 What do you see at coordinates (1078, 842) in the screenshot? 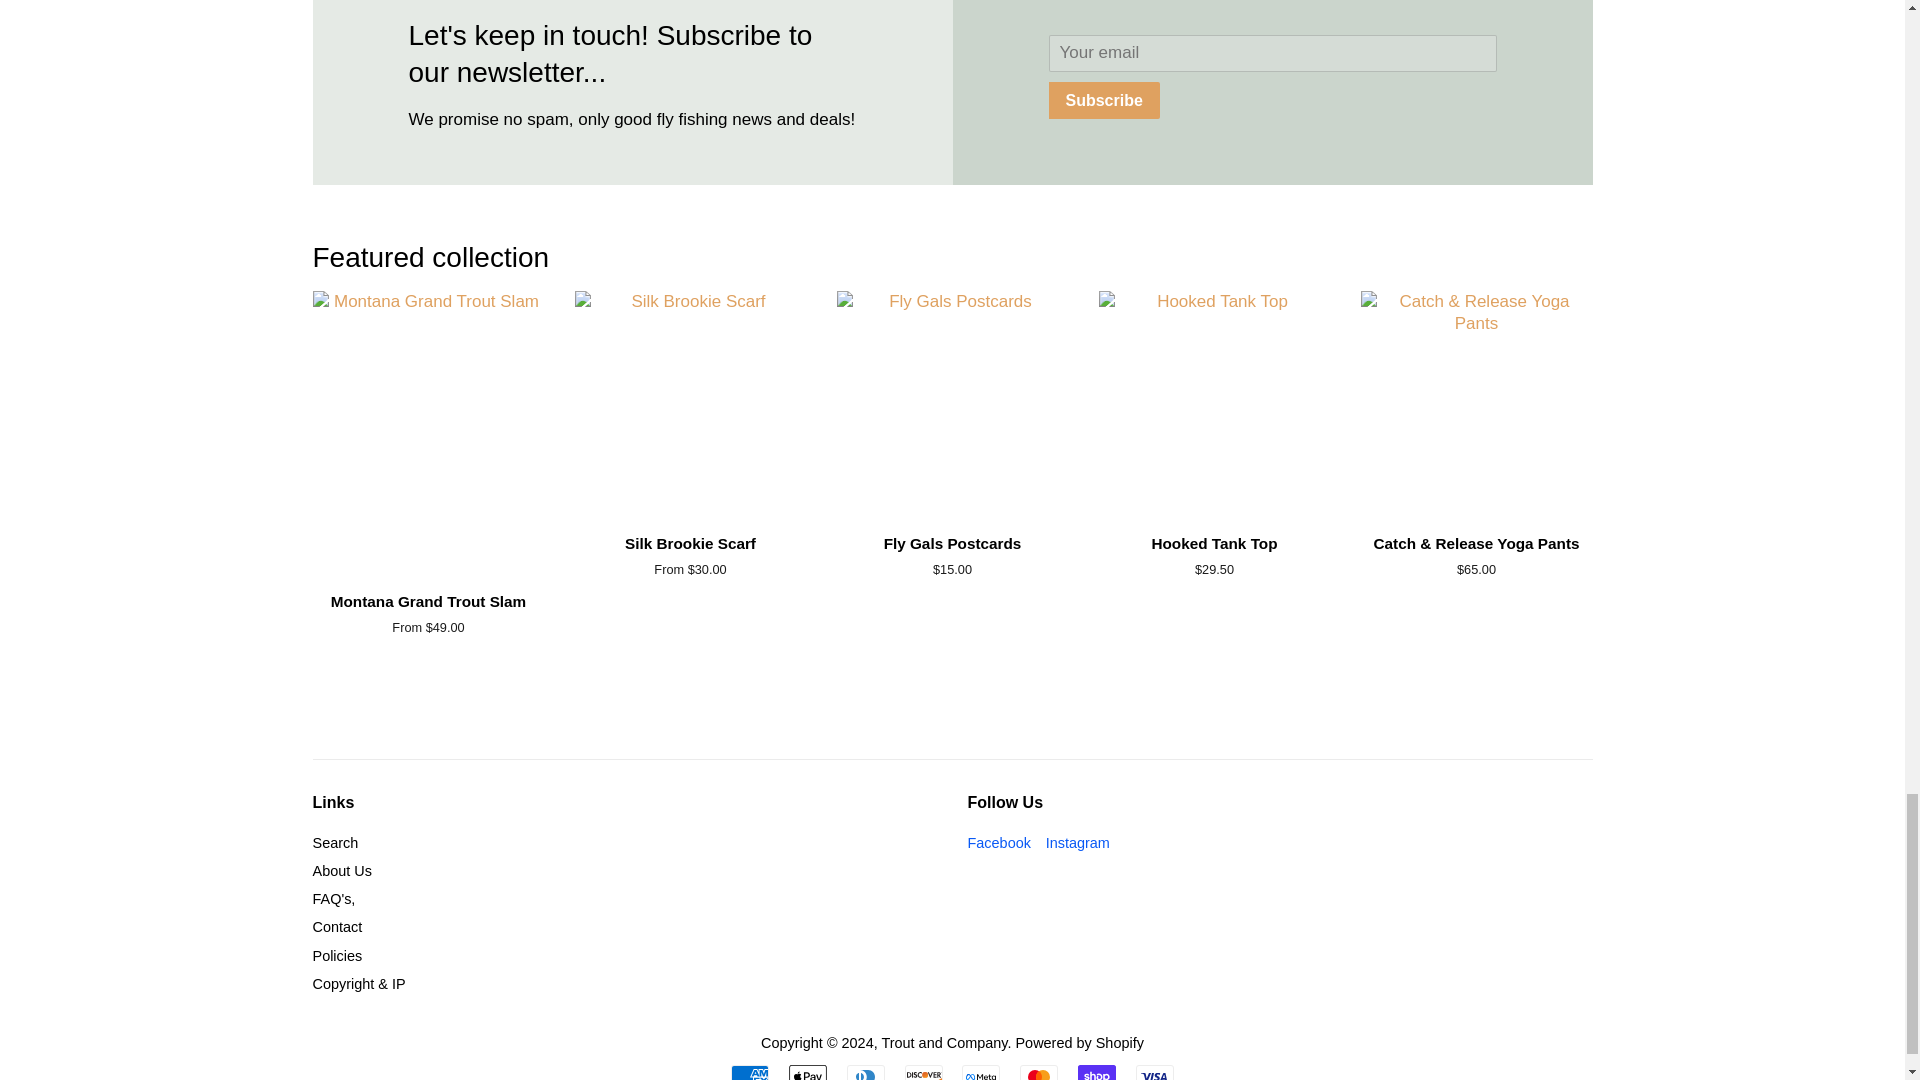
I see `Trout and Company on Instagram` at bounding box center [1078, 842].